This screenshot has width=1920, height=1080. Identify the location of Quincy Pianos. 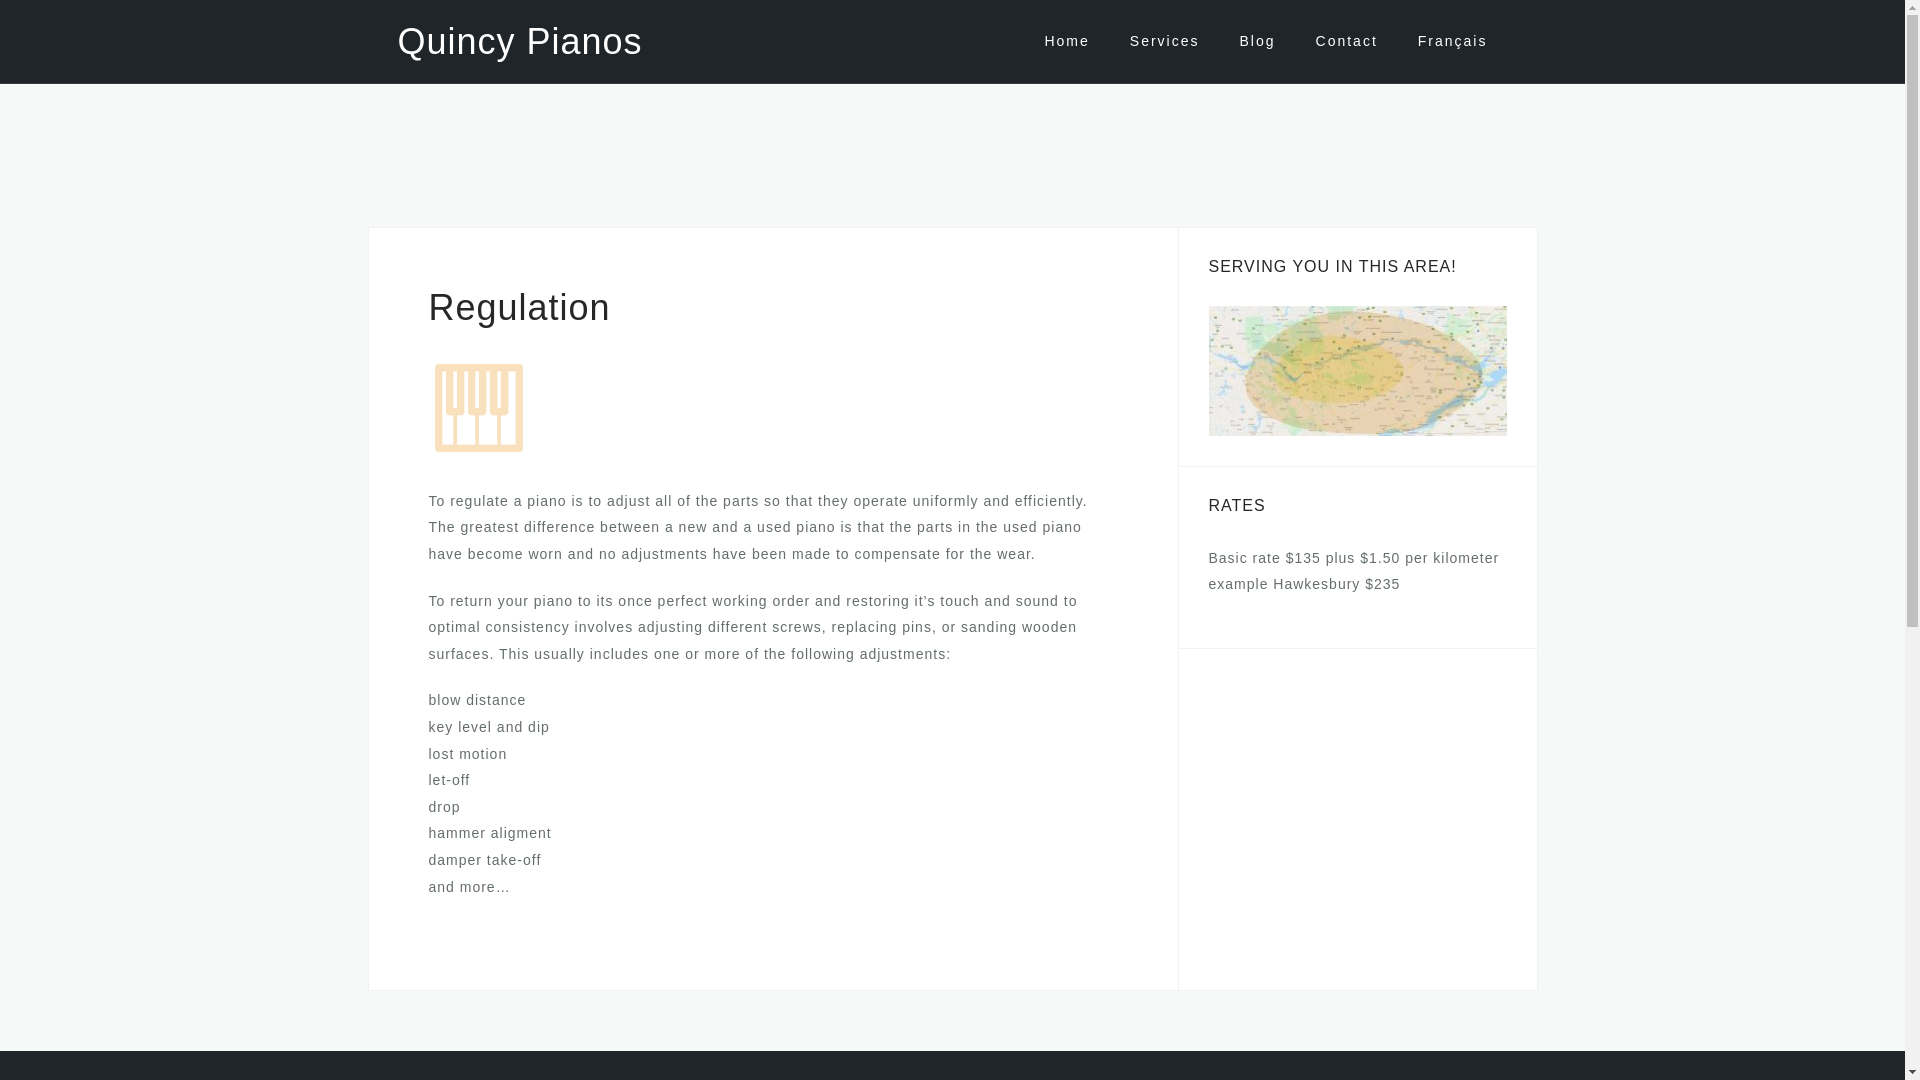
(520, 40).